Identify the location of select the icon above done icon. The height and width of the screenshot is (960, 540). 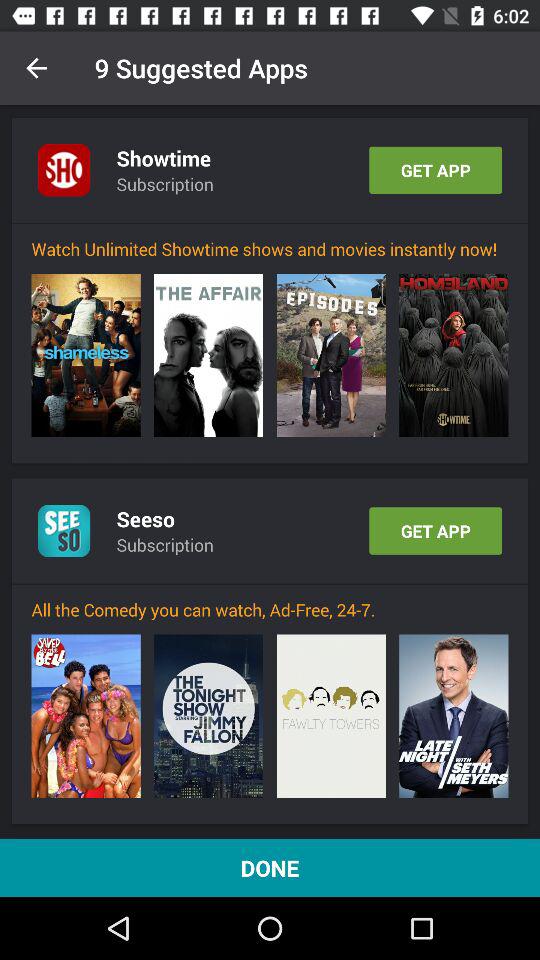
(208, 716).